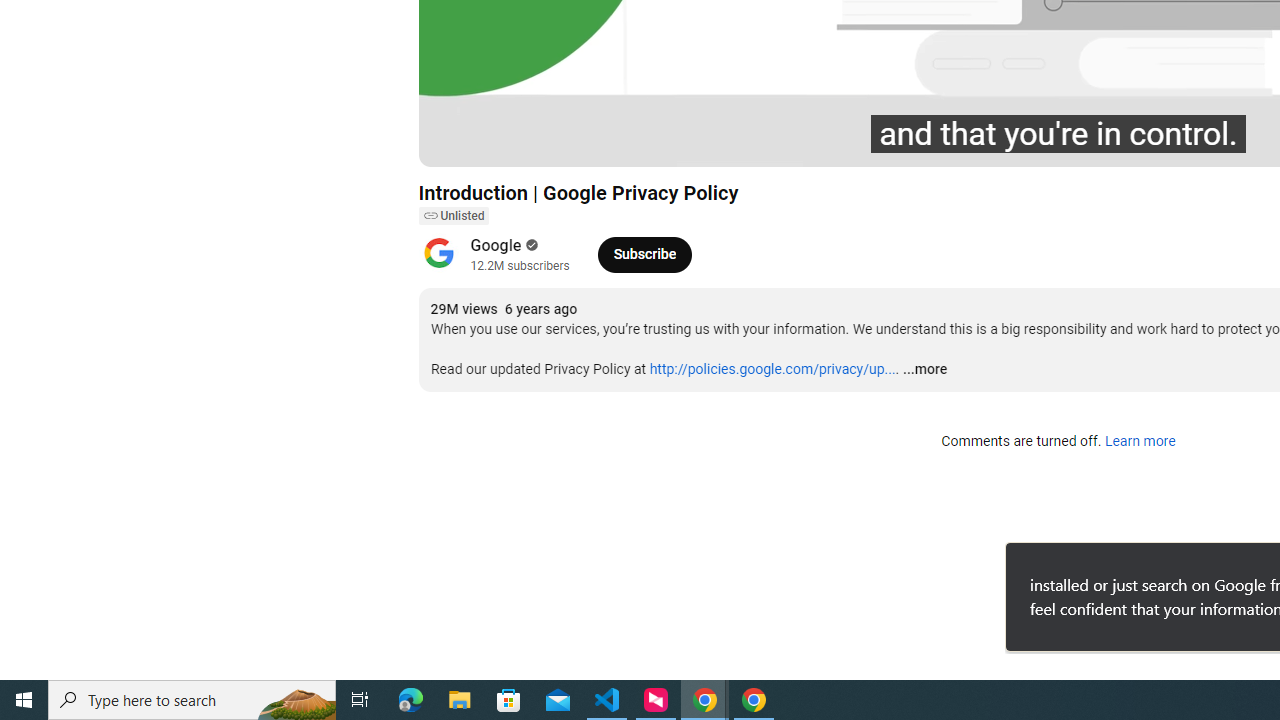 Image resolution: width=1280 pixels, height=720 pixels. Describe the element at coordinates (1140, 442) in the screenshot. I see `Learn more` at that location.